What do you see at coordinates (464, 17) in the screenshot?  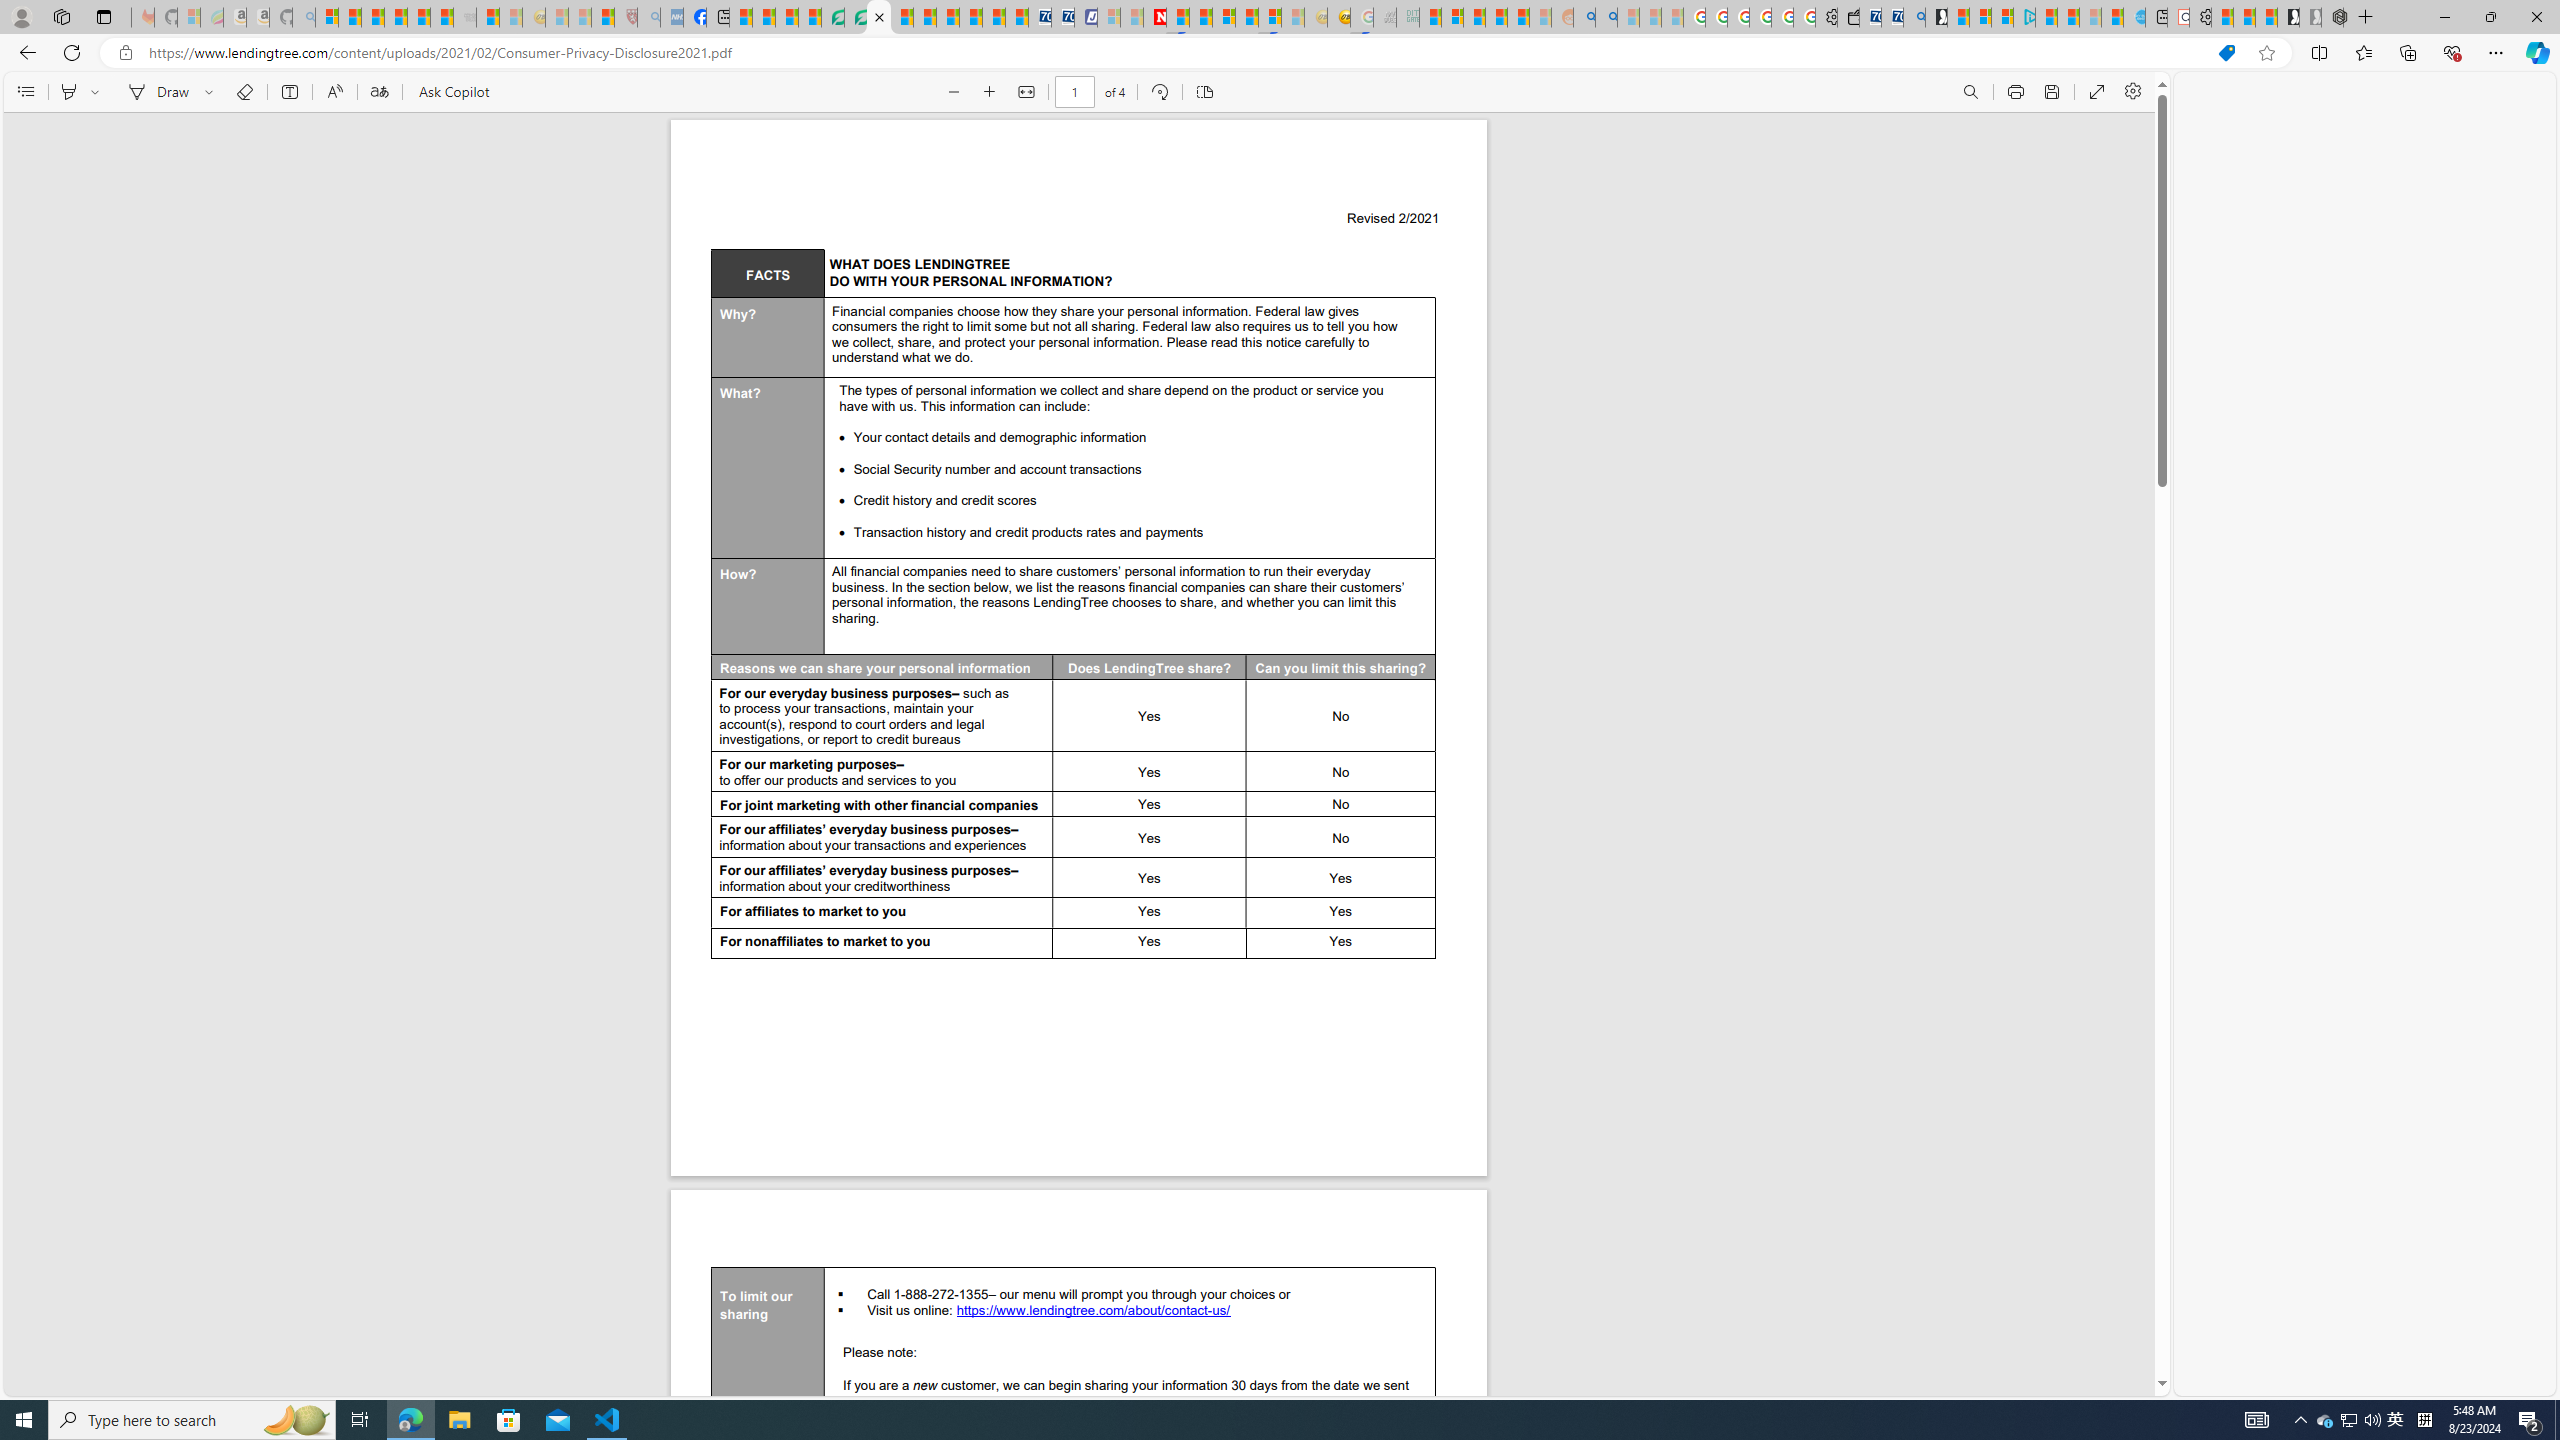 I see `Combat Siege - Sleeping` at bounding box center [464, 17].